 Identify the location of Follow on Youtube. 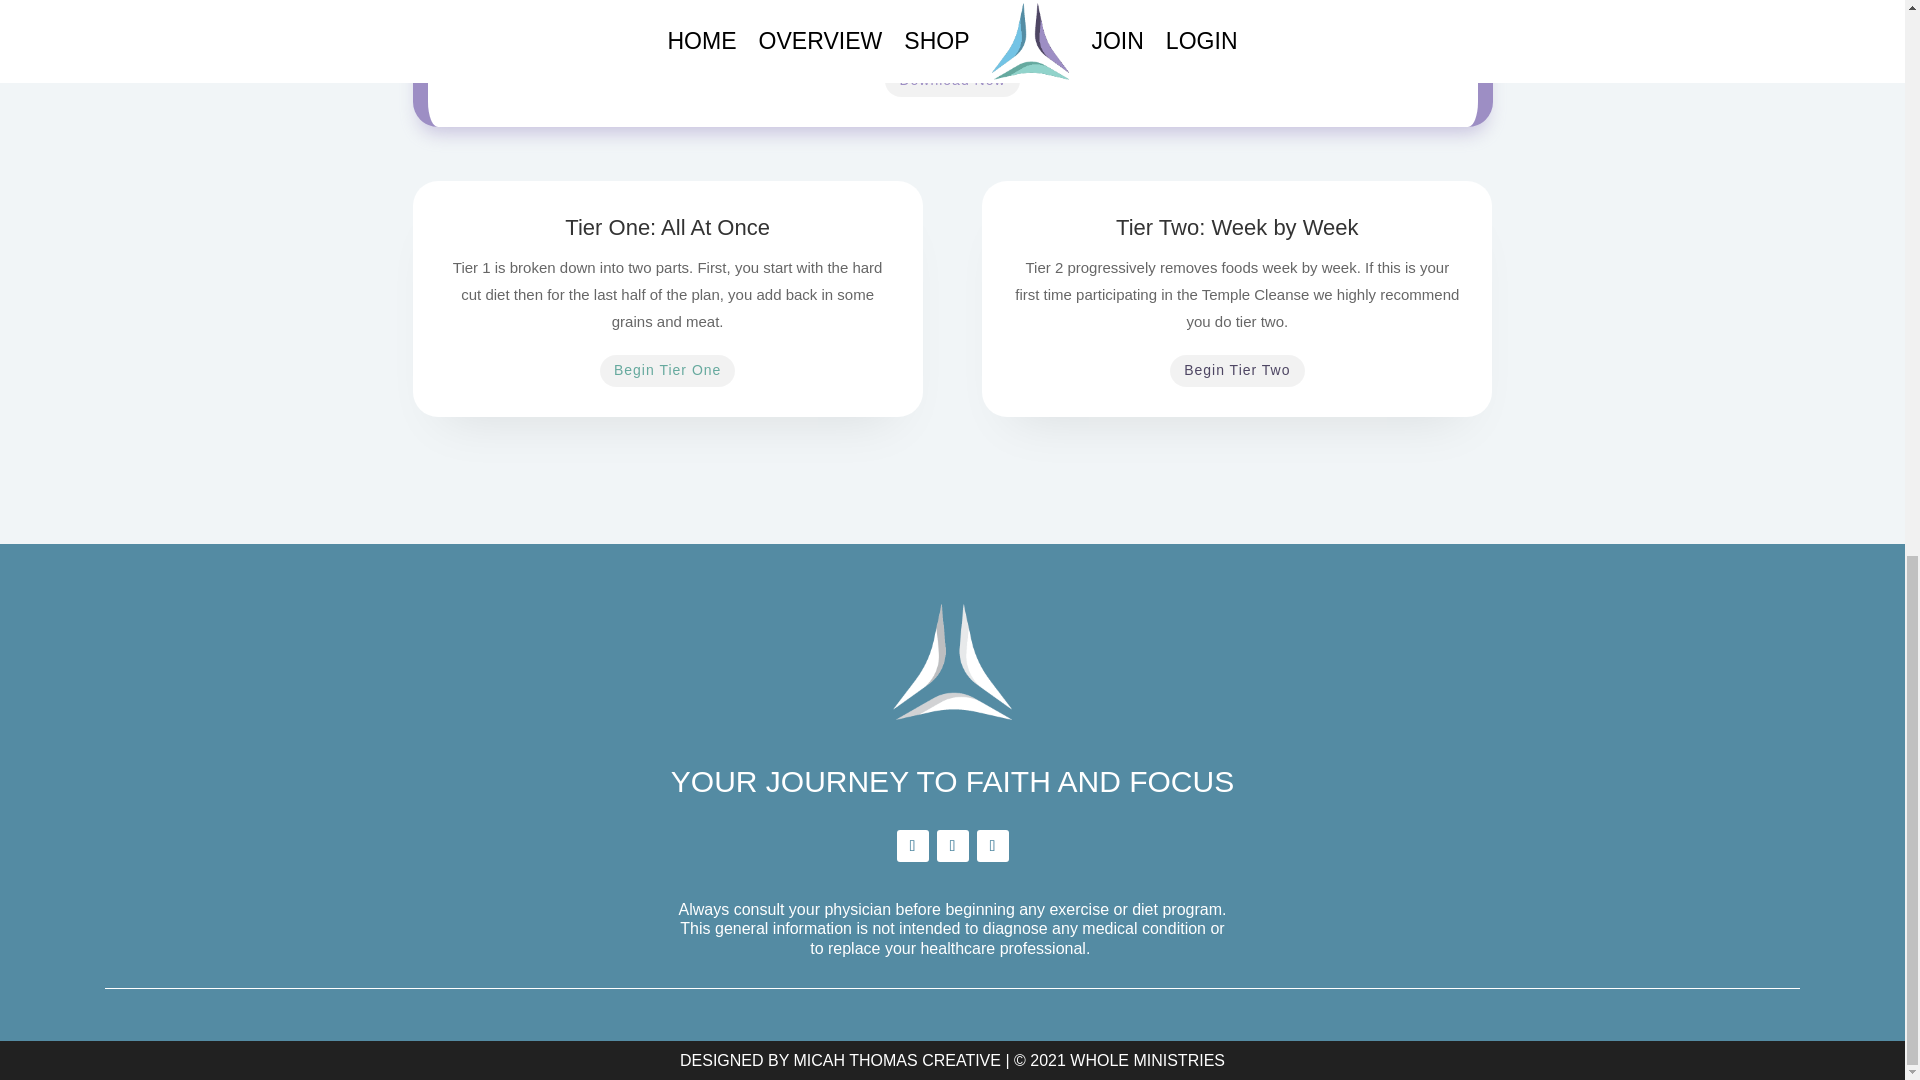
(992, 846).